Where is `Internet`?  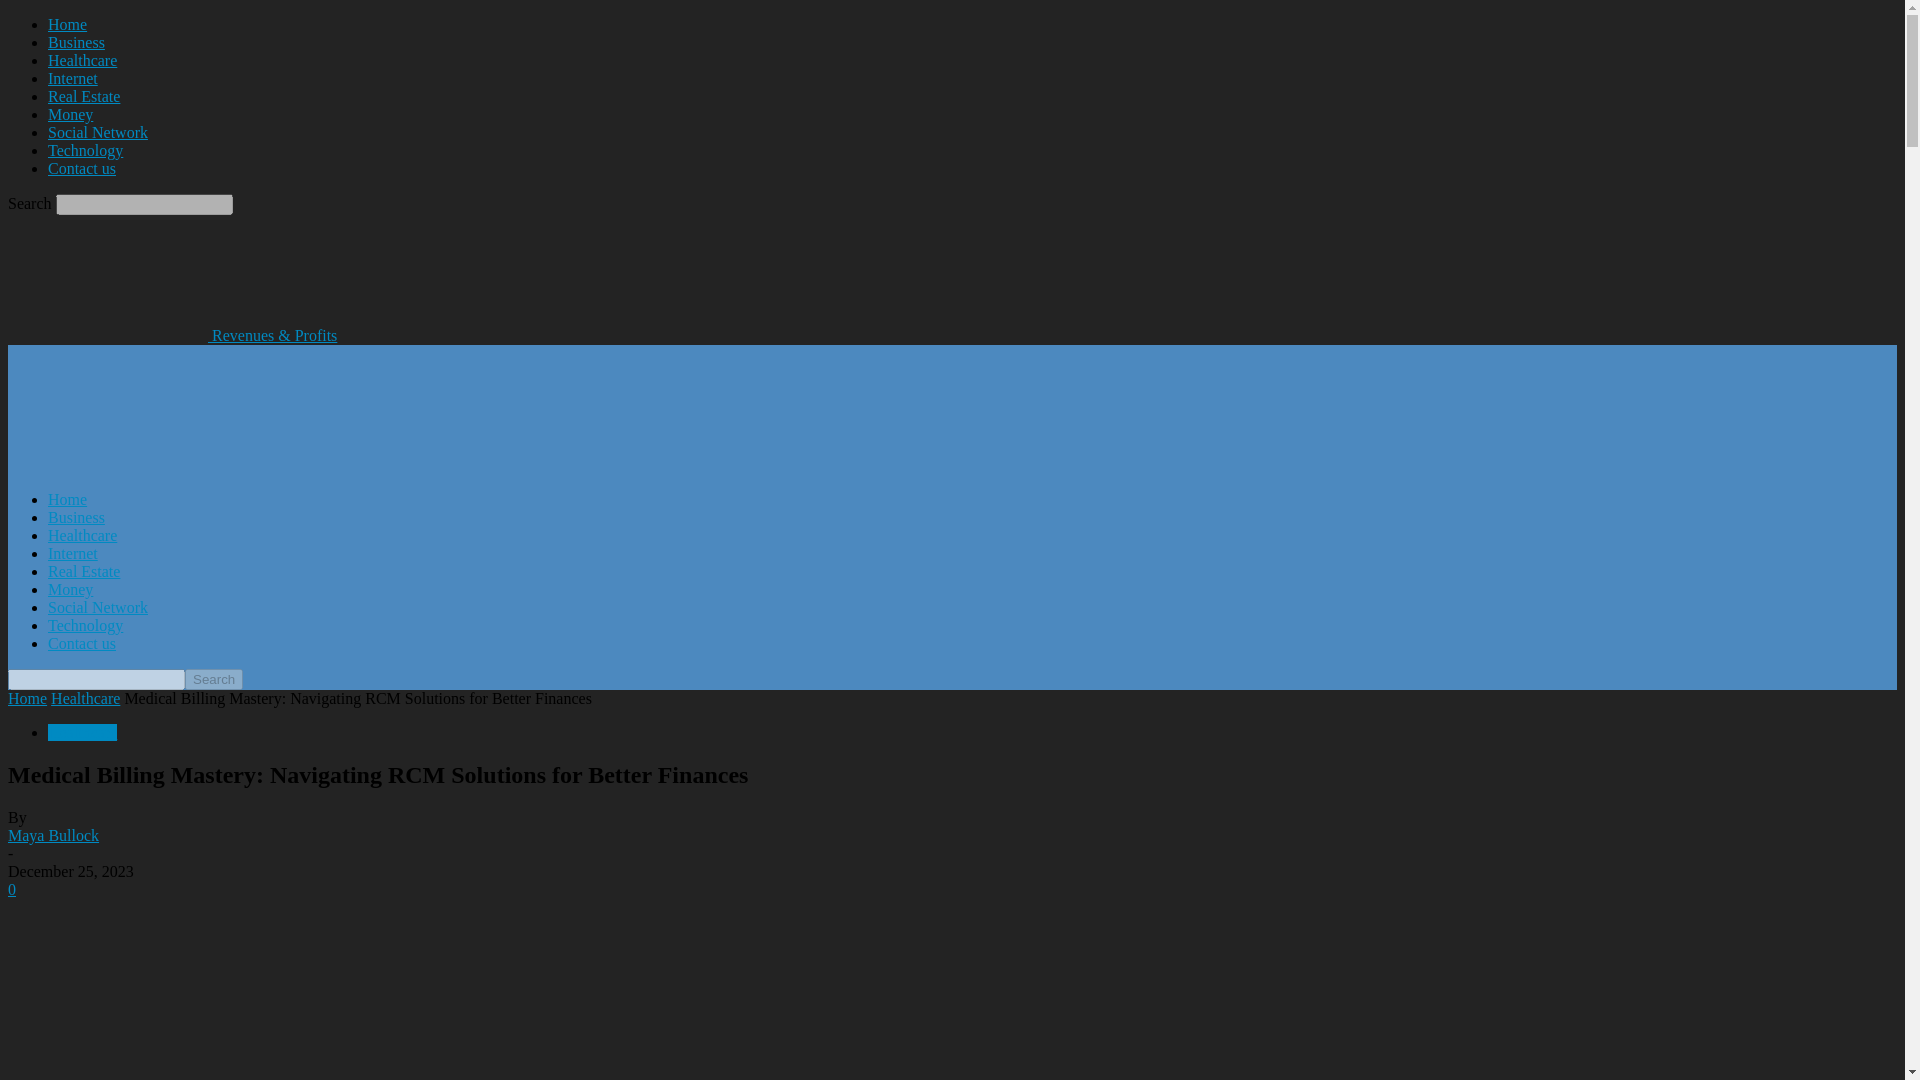 Internet is located at coordinates (72, 553).